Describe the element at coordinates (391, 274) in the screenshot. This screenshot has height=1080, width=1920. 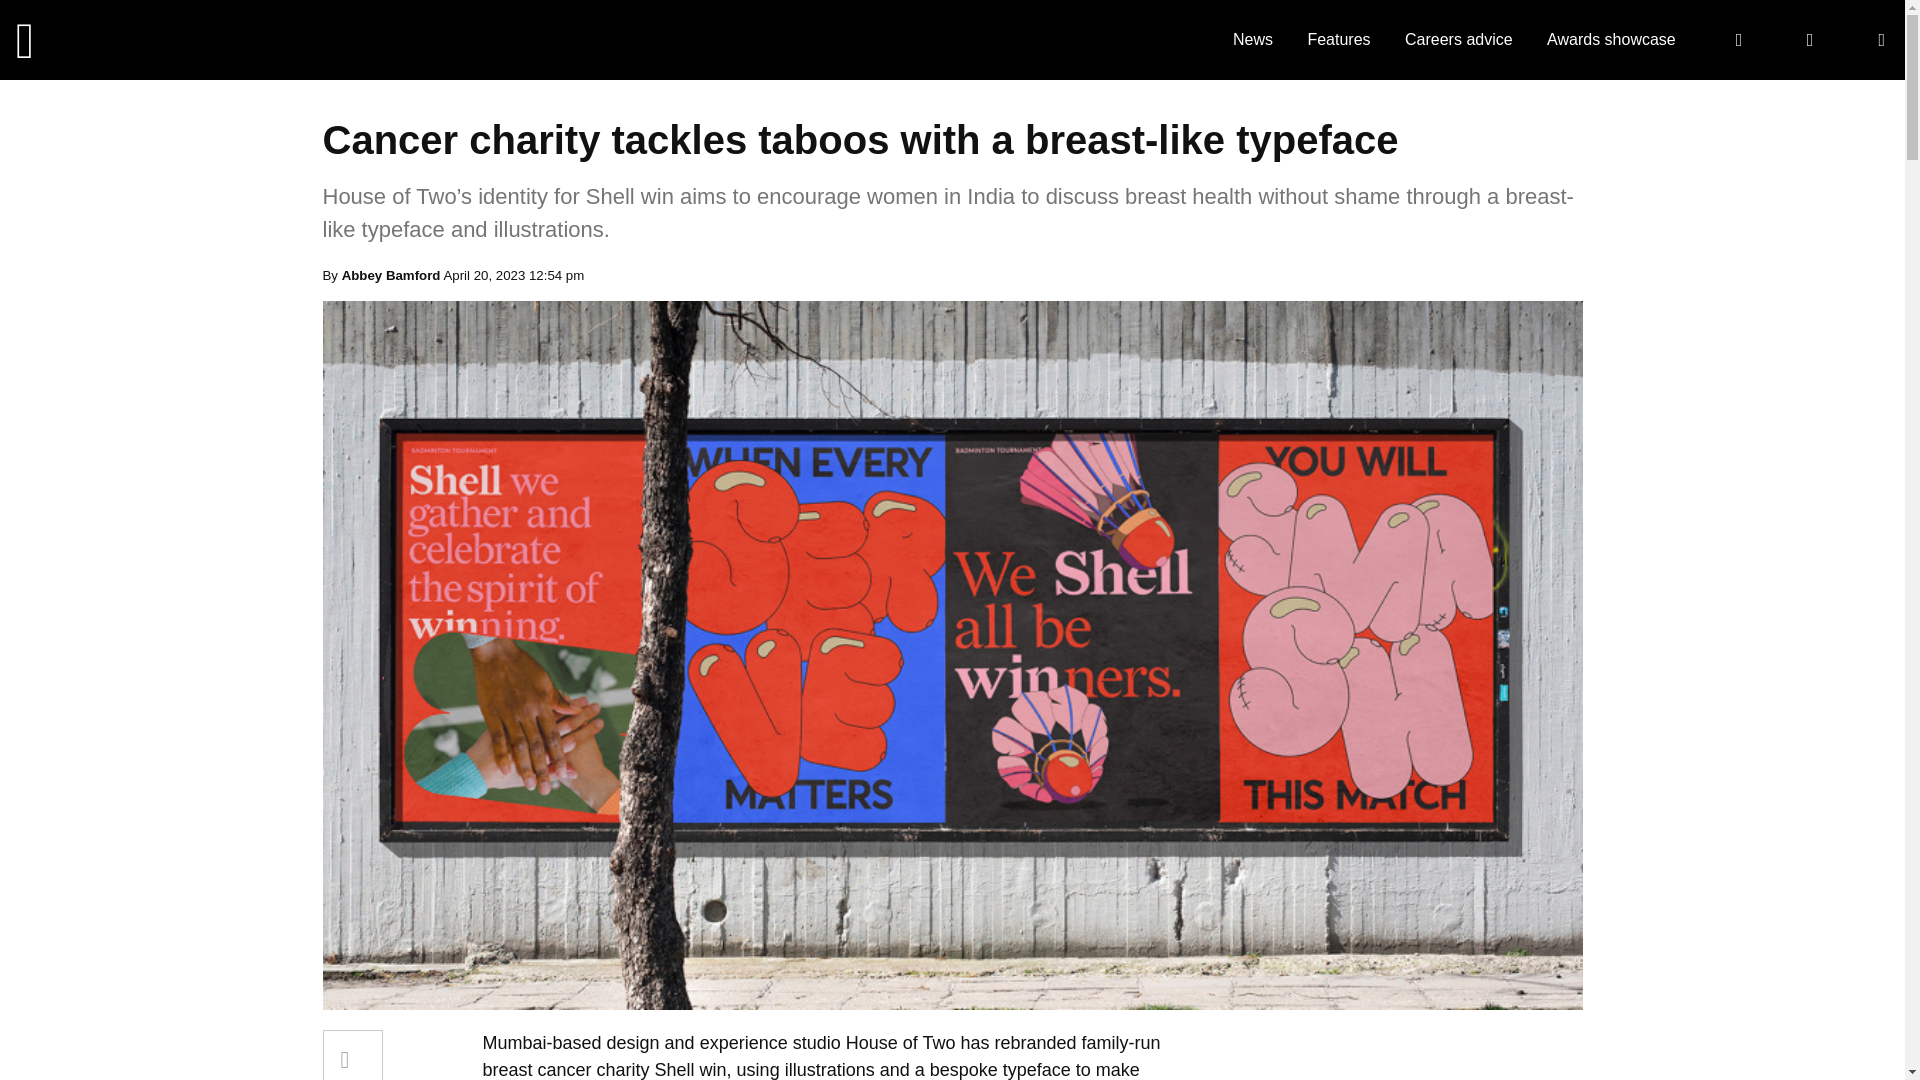
I see `Abbey Bamford` at that location.